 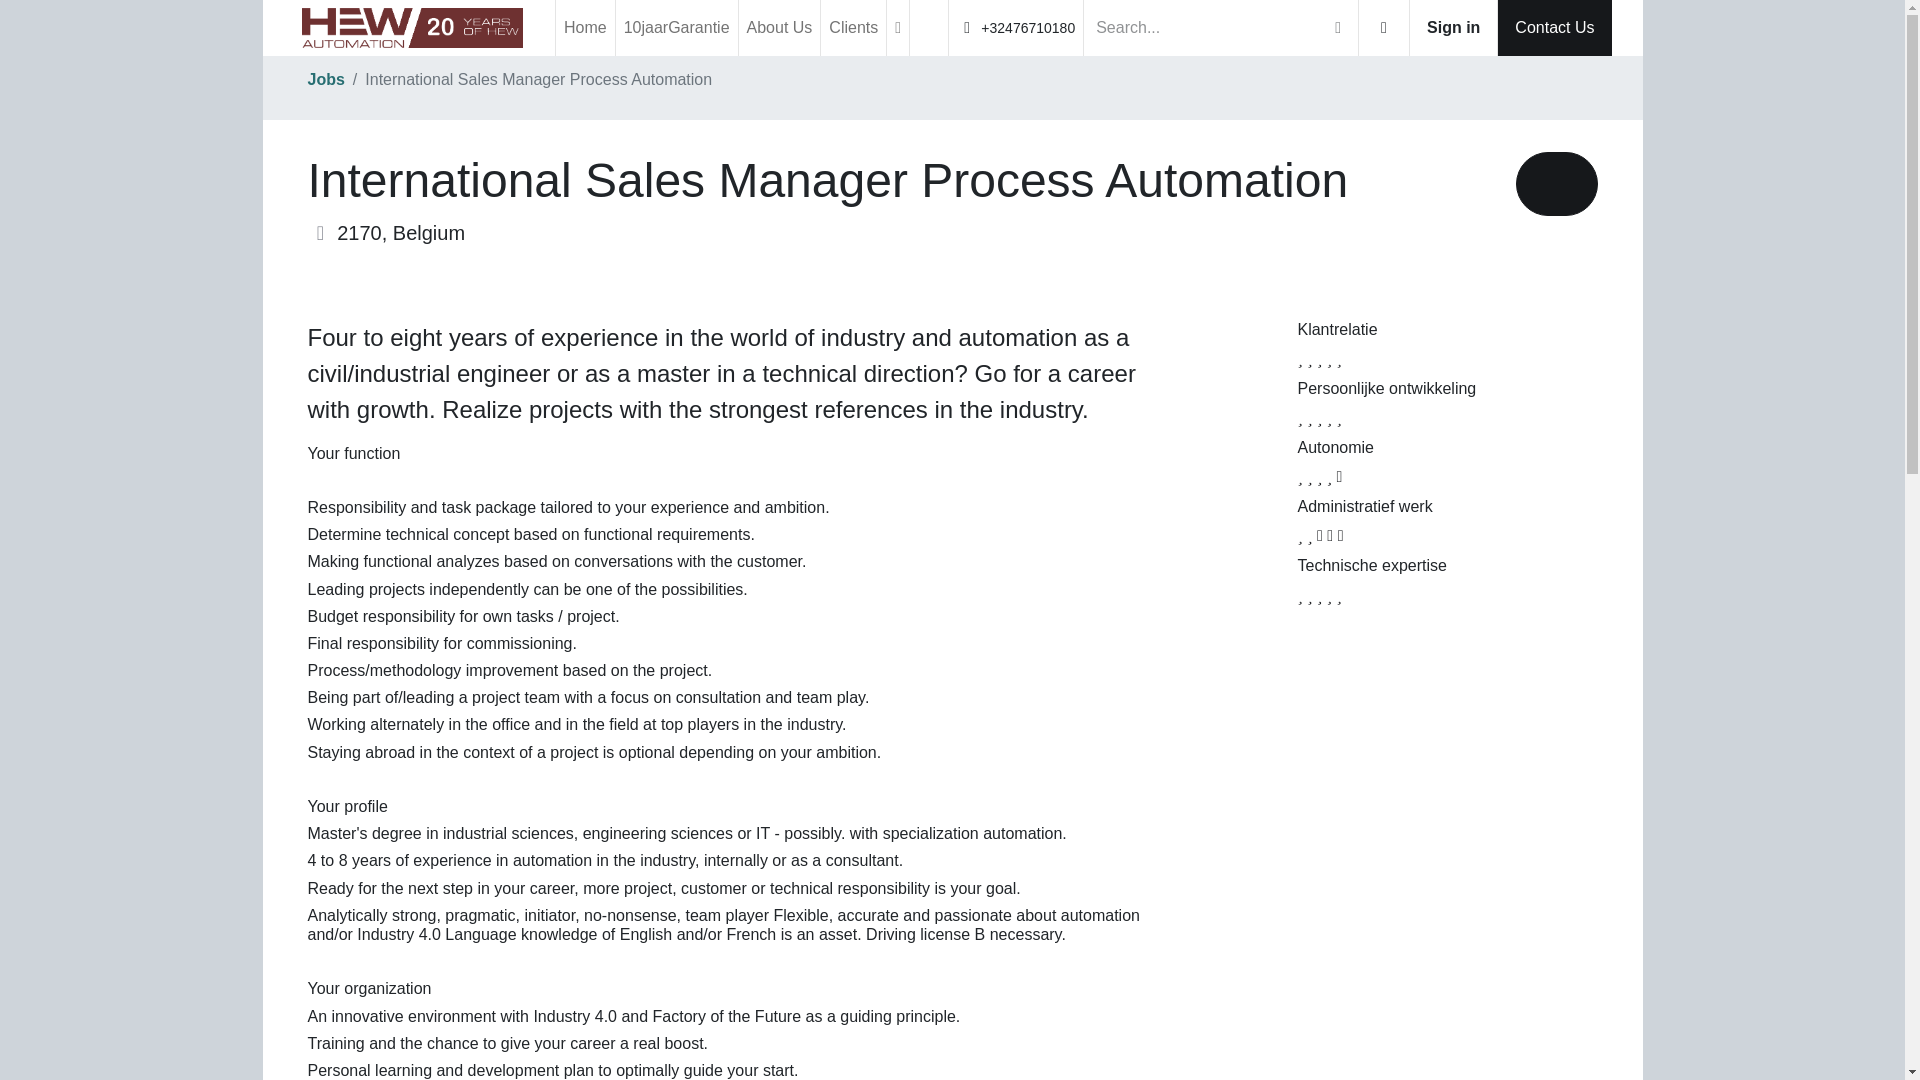 I want to click on About Us, so click(x=780, y=28).